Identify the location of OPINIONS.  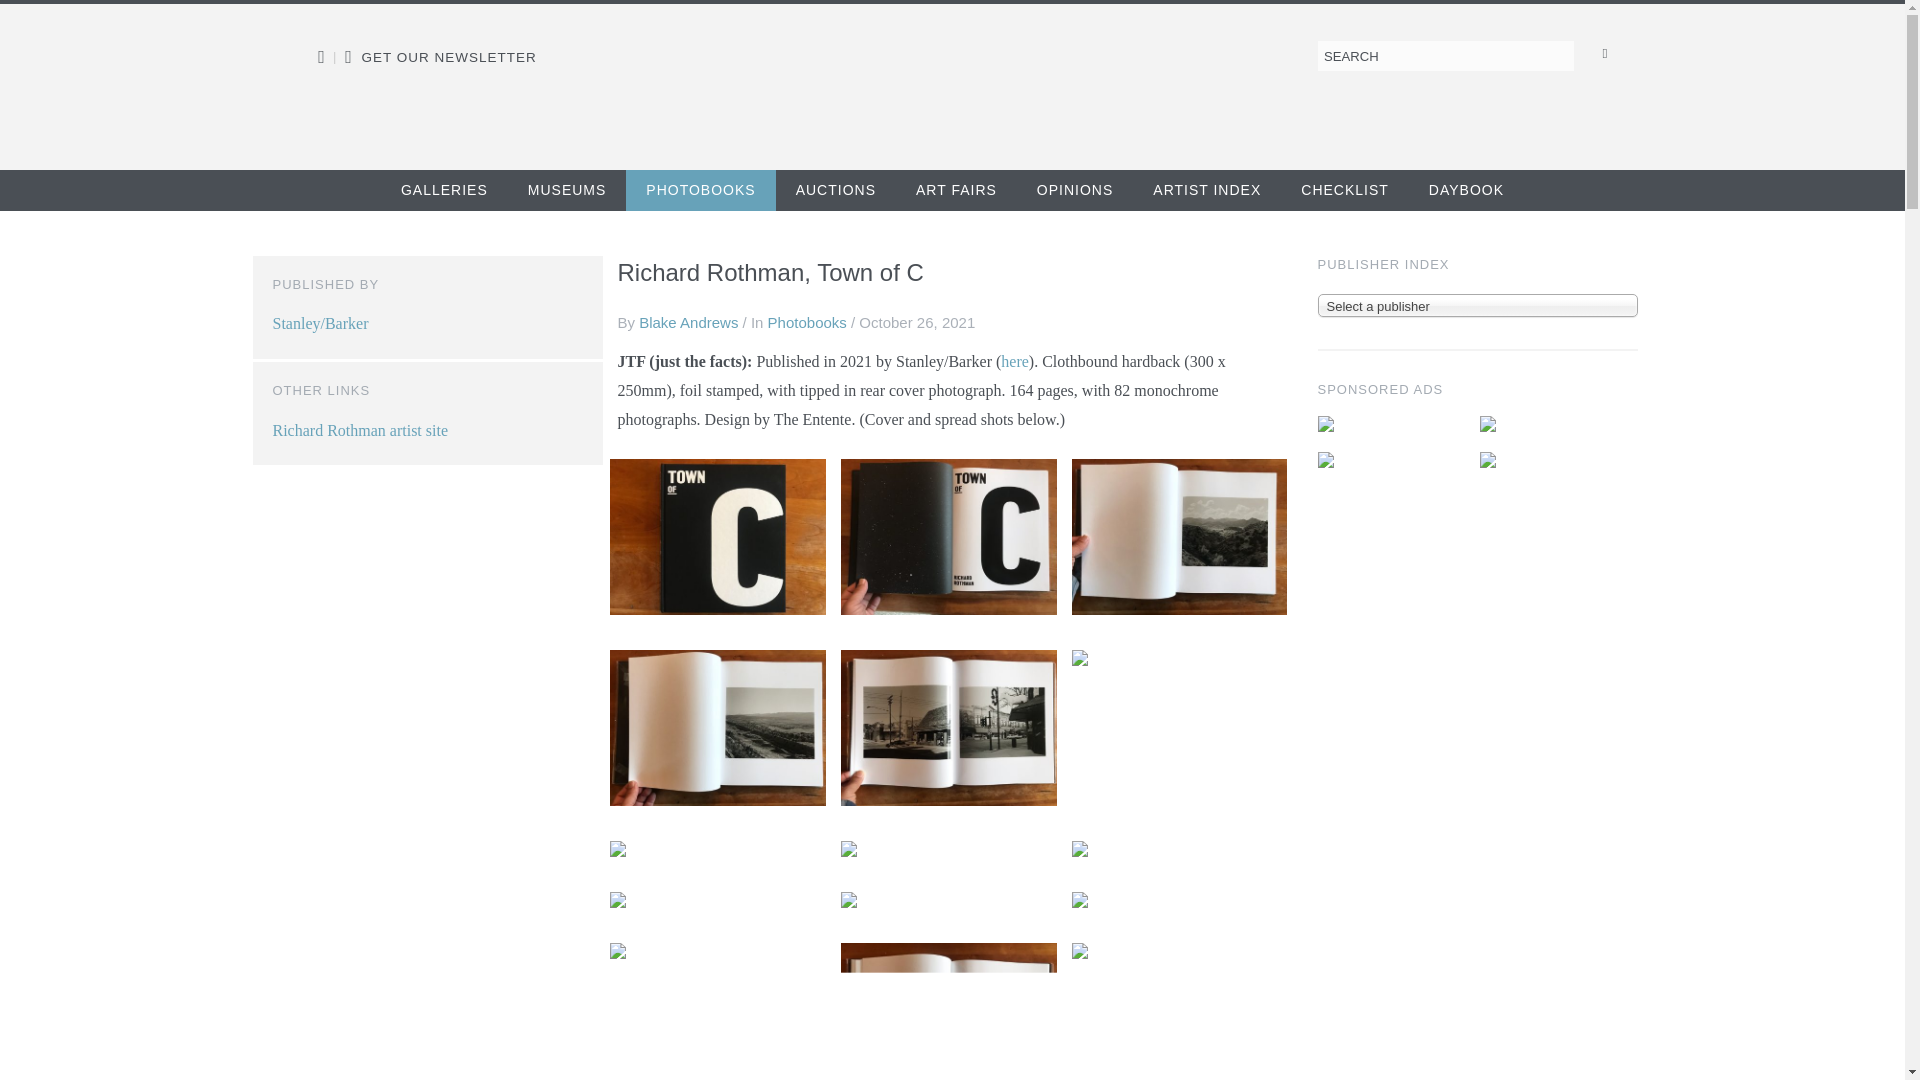
(1074, 190).